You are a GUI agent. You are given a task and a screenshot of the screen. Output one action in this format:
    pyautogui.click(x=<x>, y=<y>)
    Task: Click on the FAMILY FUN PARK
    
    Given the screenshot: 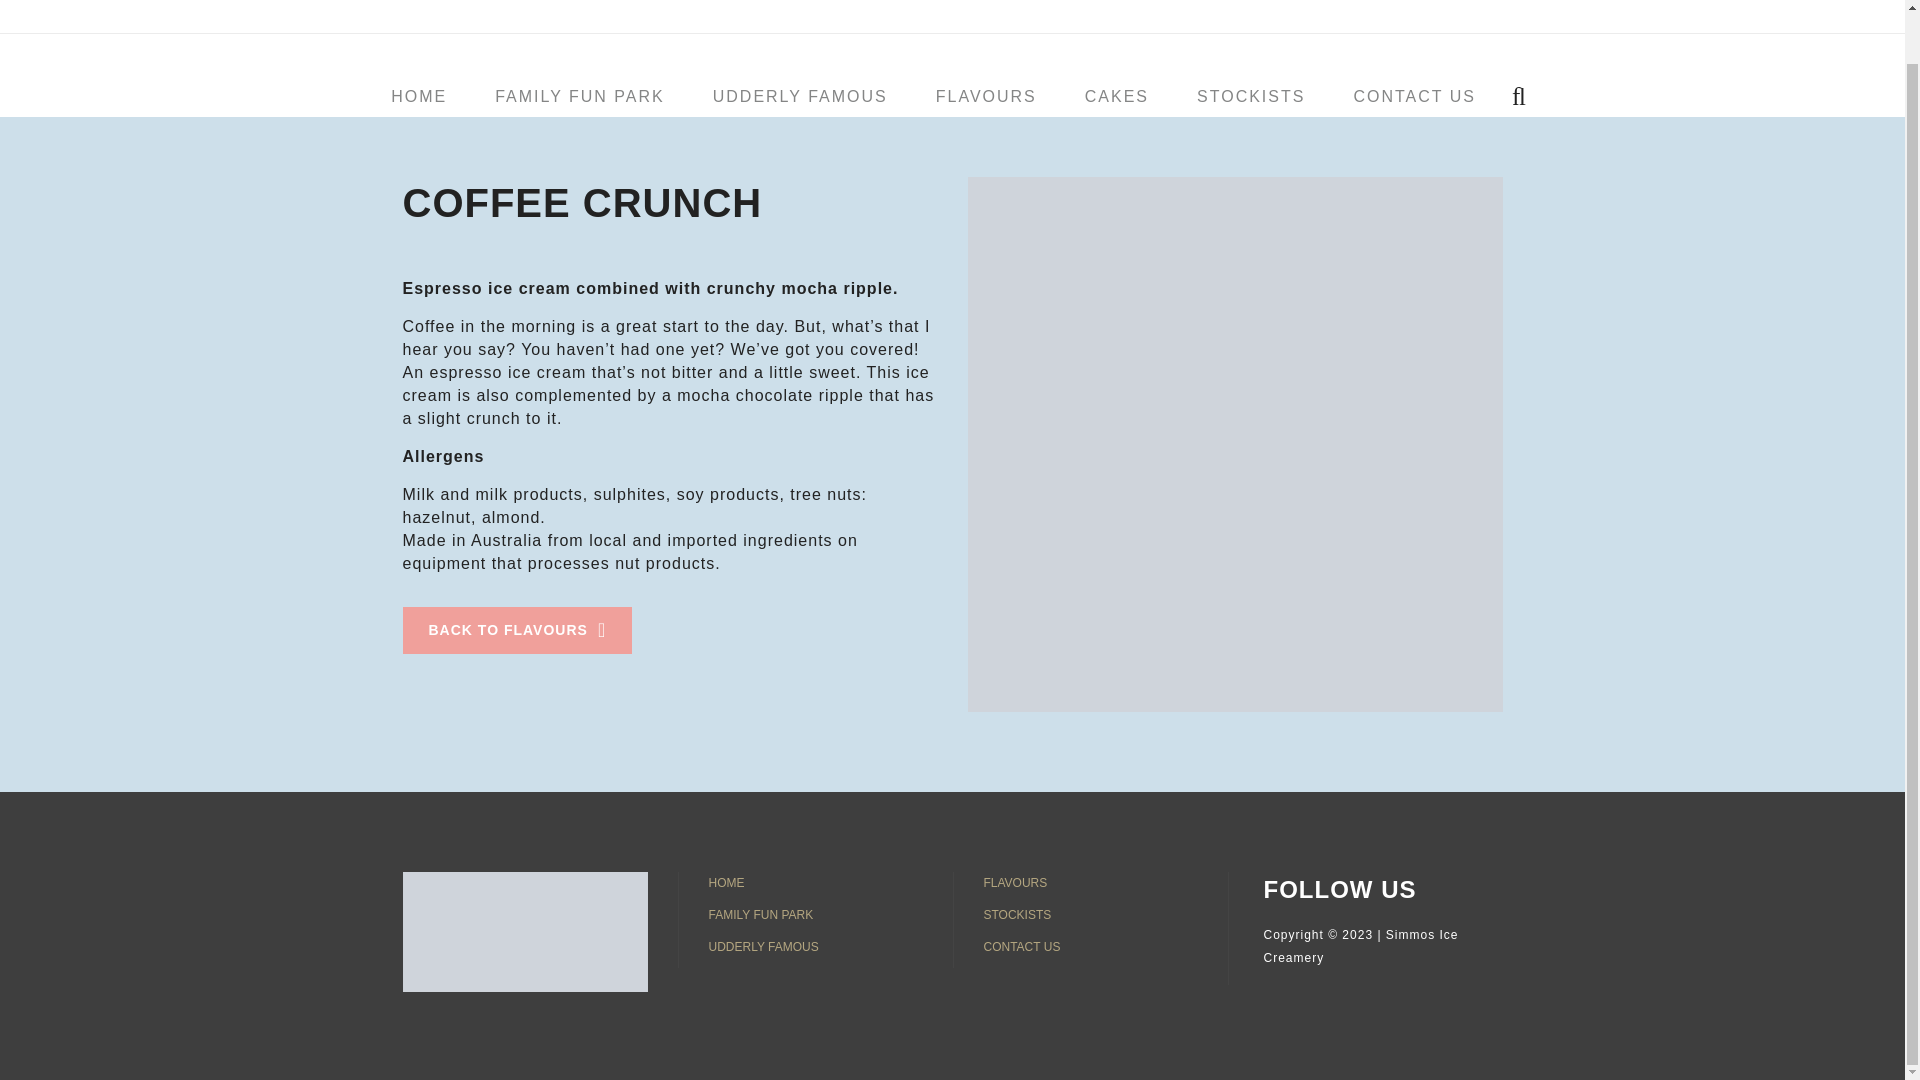 What is the action you would take?
    pyautogui.click(x=580, y=43)
    